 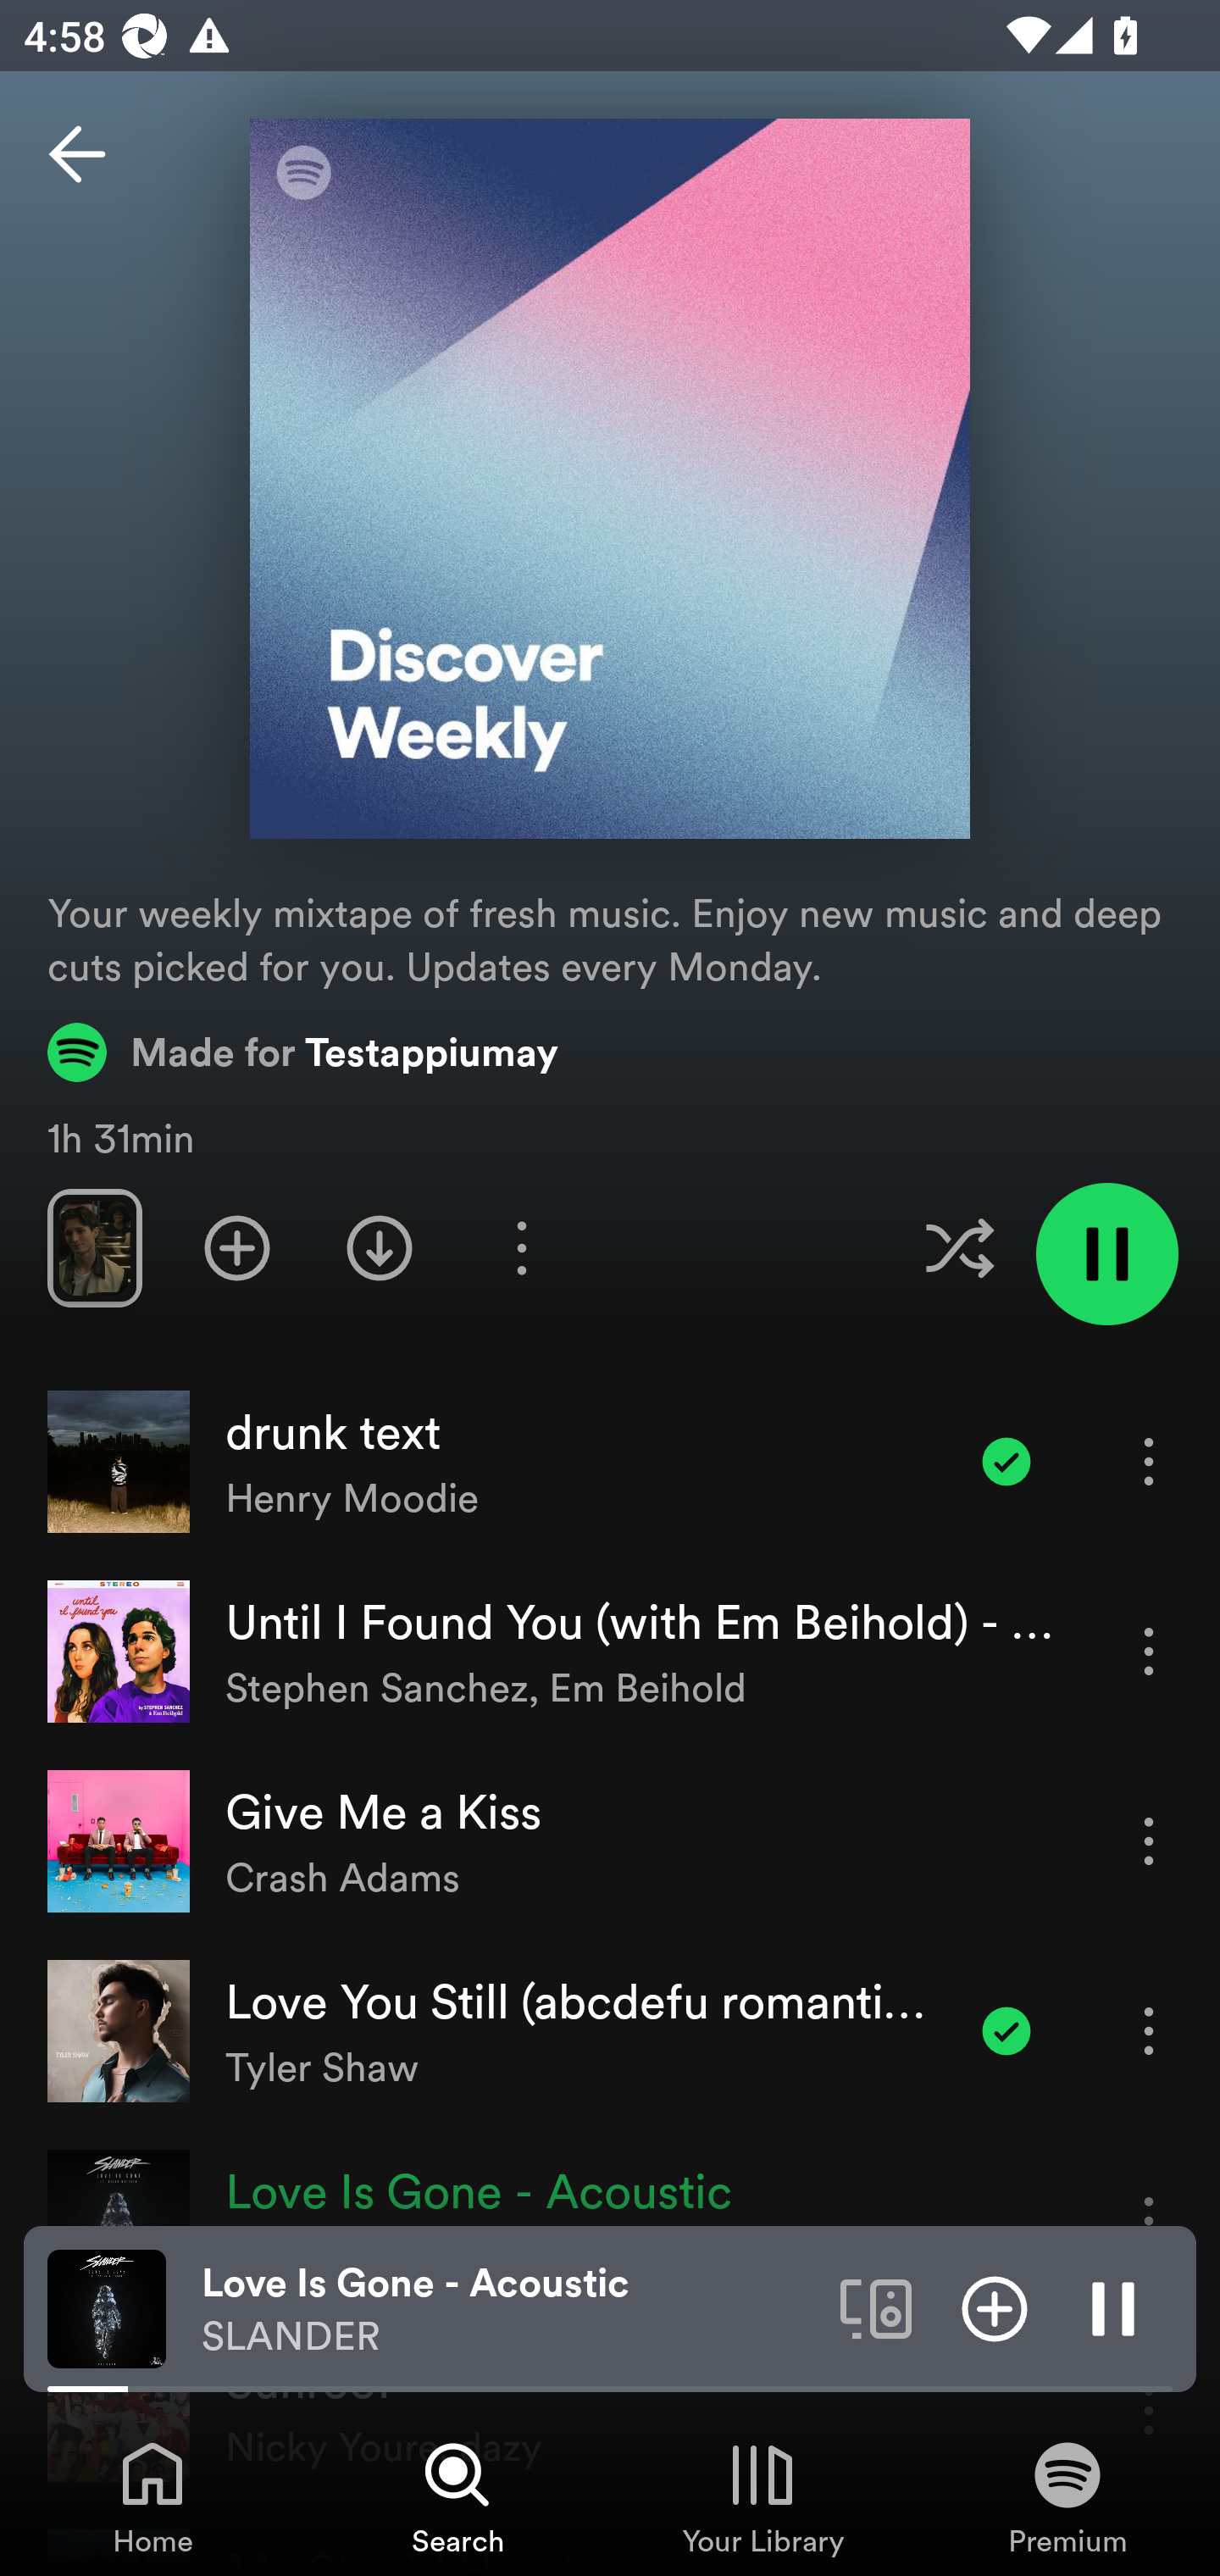 I want to click on Item added, so click(x=1006, y=1461).